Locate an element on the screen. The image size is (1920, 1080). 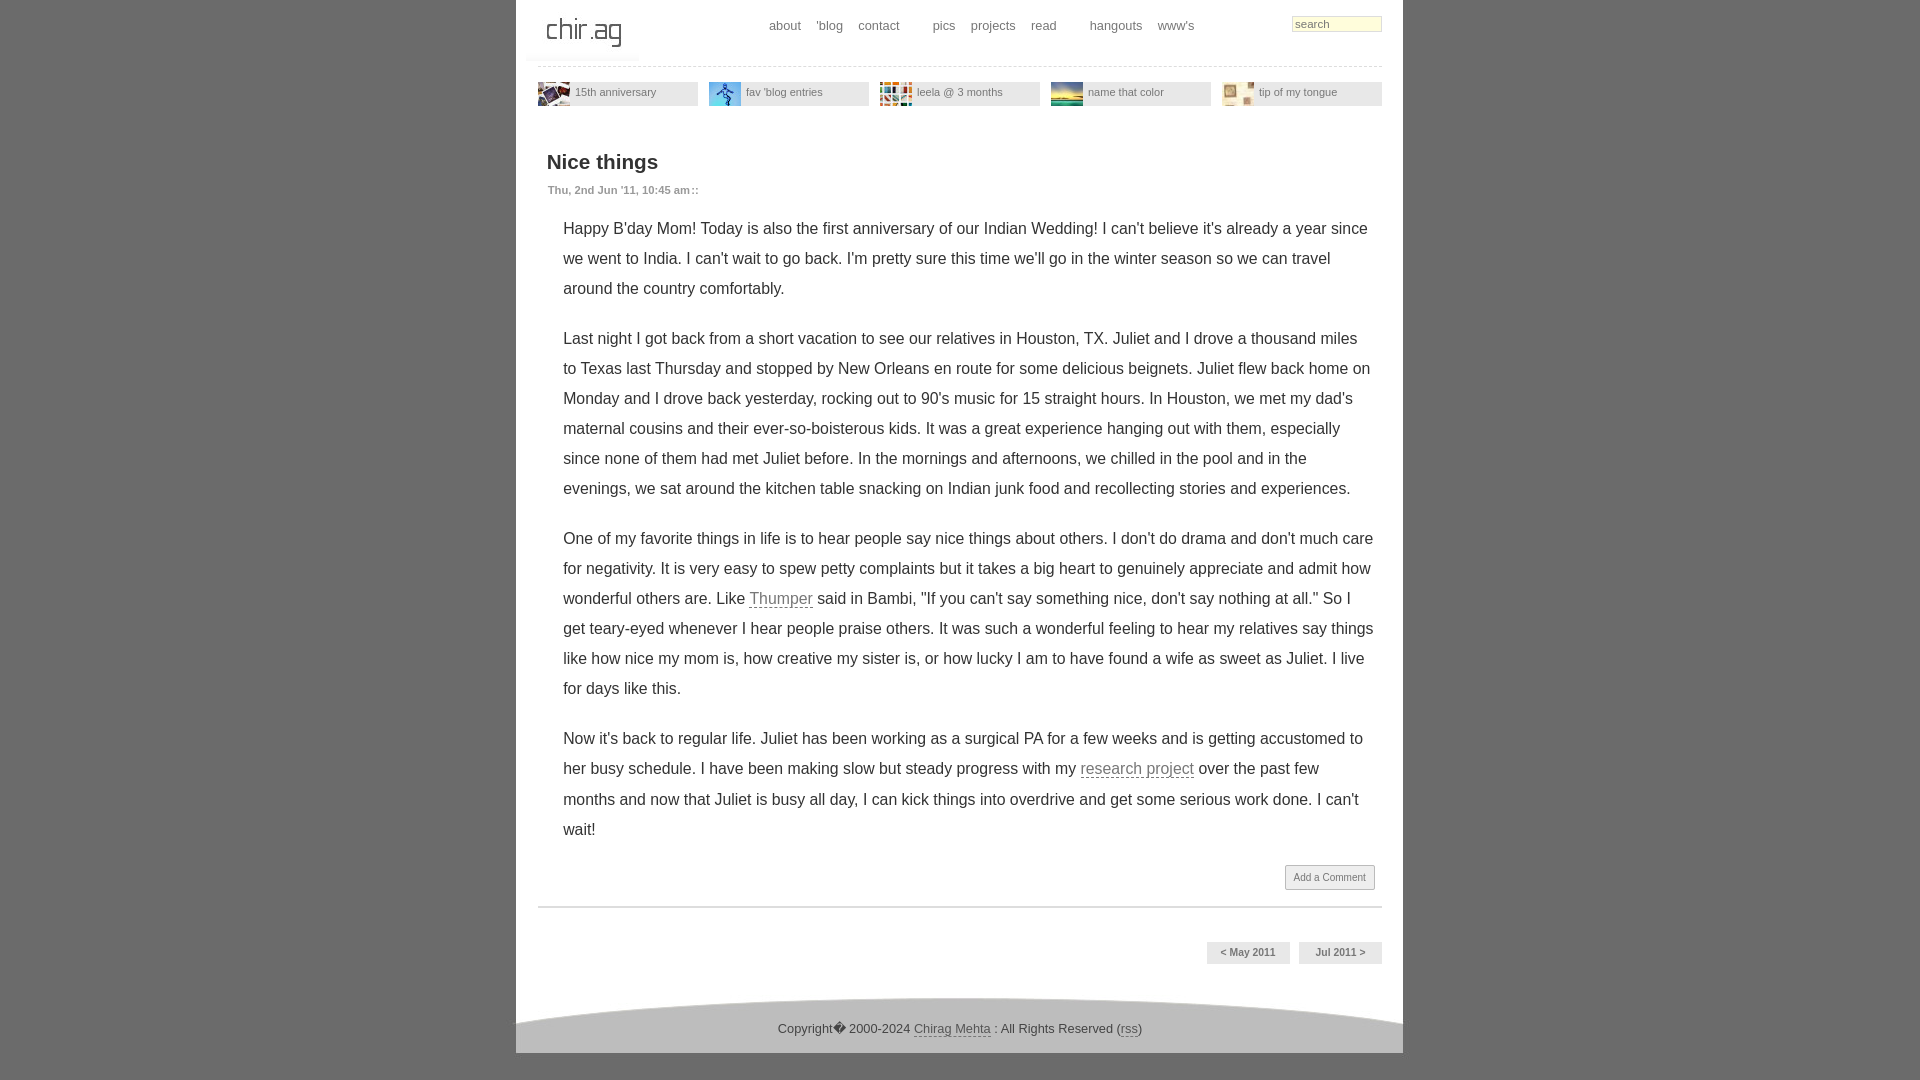
fav 'blog entries is located at coordinates (788, 94).